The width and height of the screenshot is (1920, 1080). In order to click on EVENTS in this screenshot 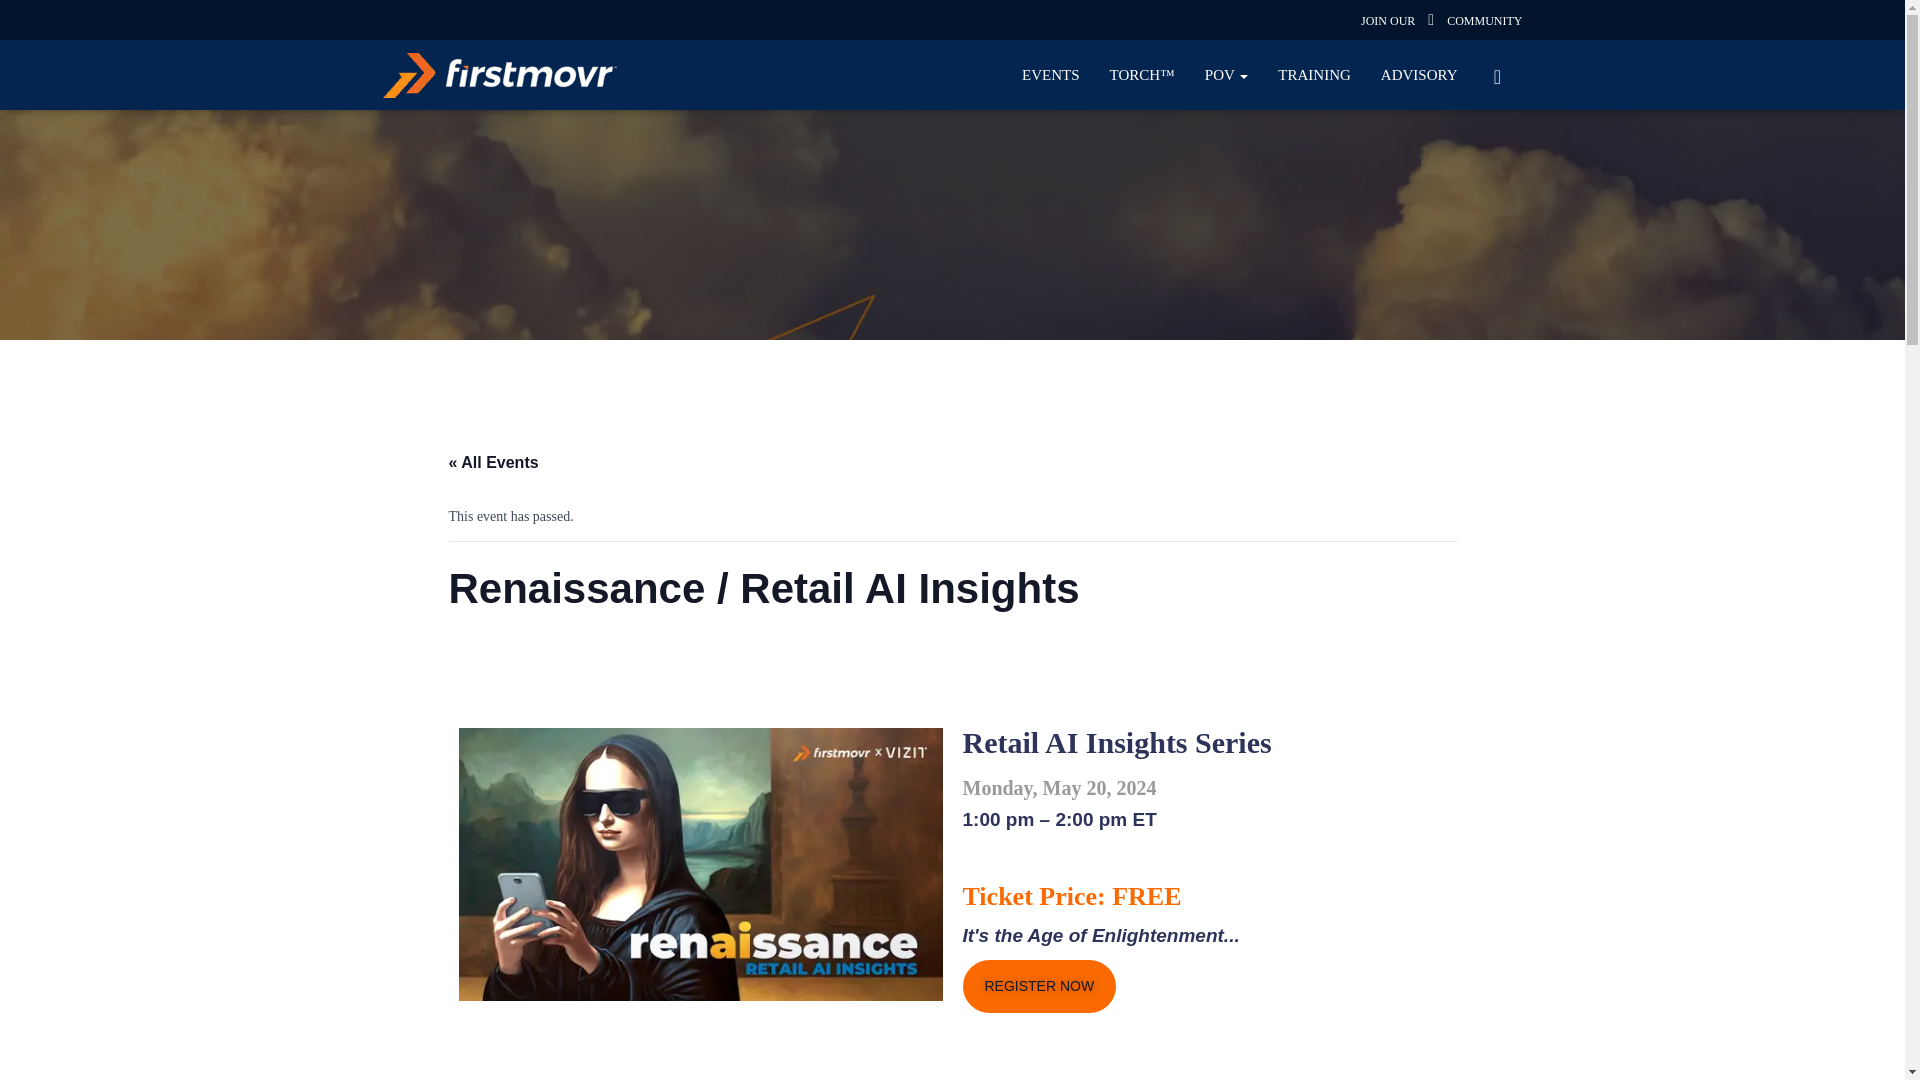, I will do `click(1050, 74)`.